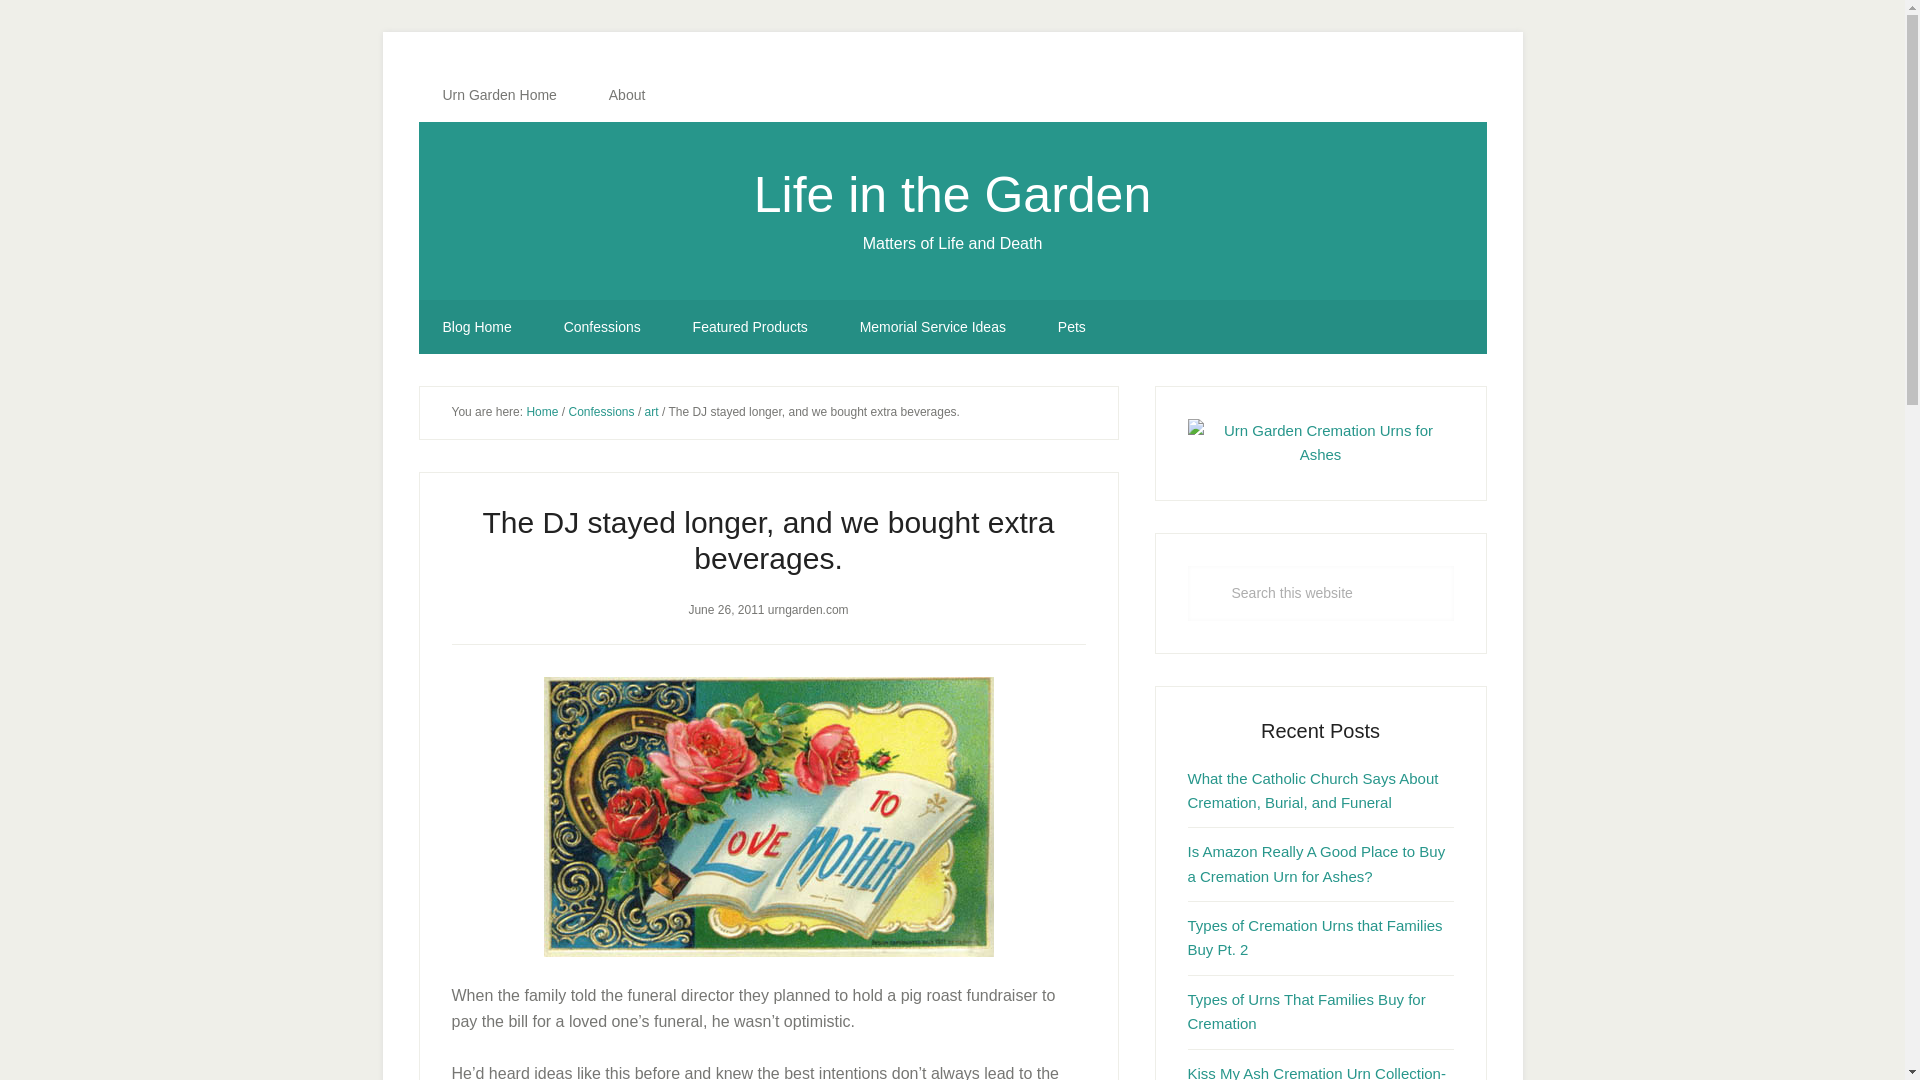 The height and width of the screenshot is (1080, 1920). What do you see at coordinates (498, 95) in the screenshot?
I see `Urn Garden Home` at bounding box center [498, 95].